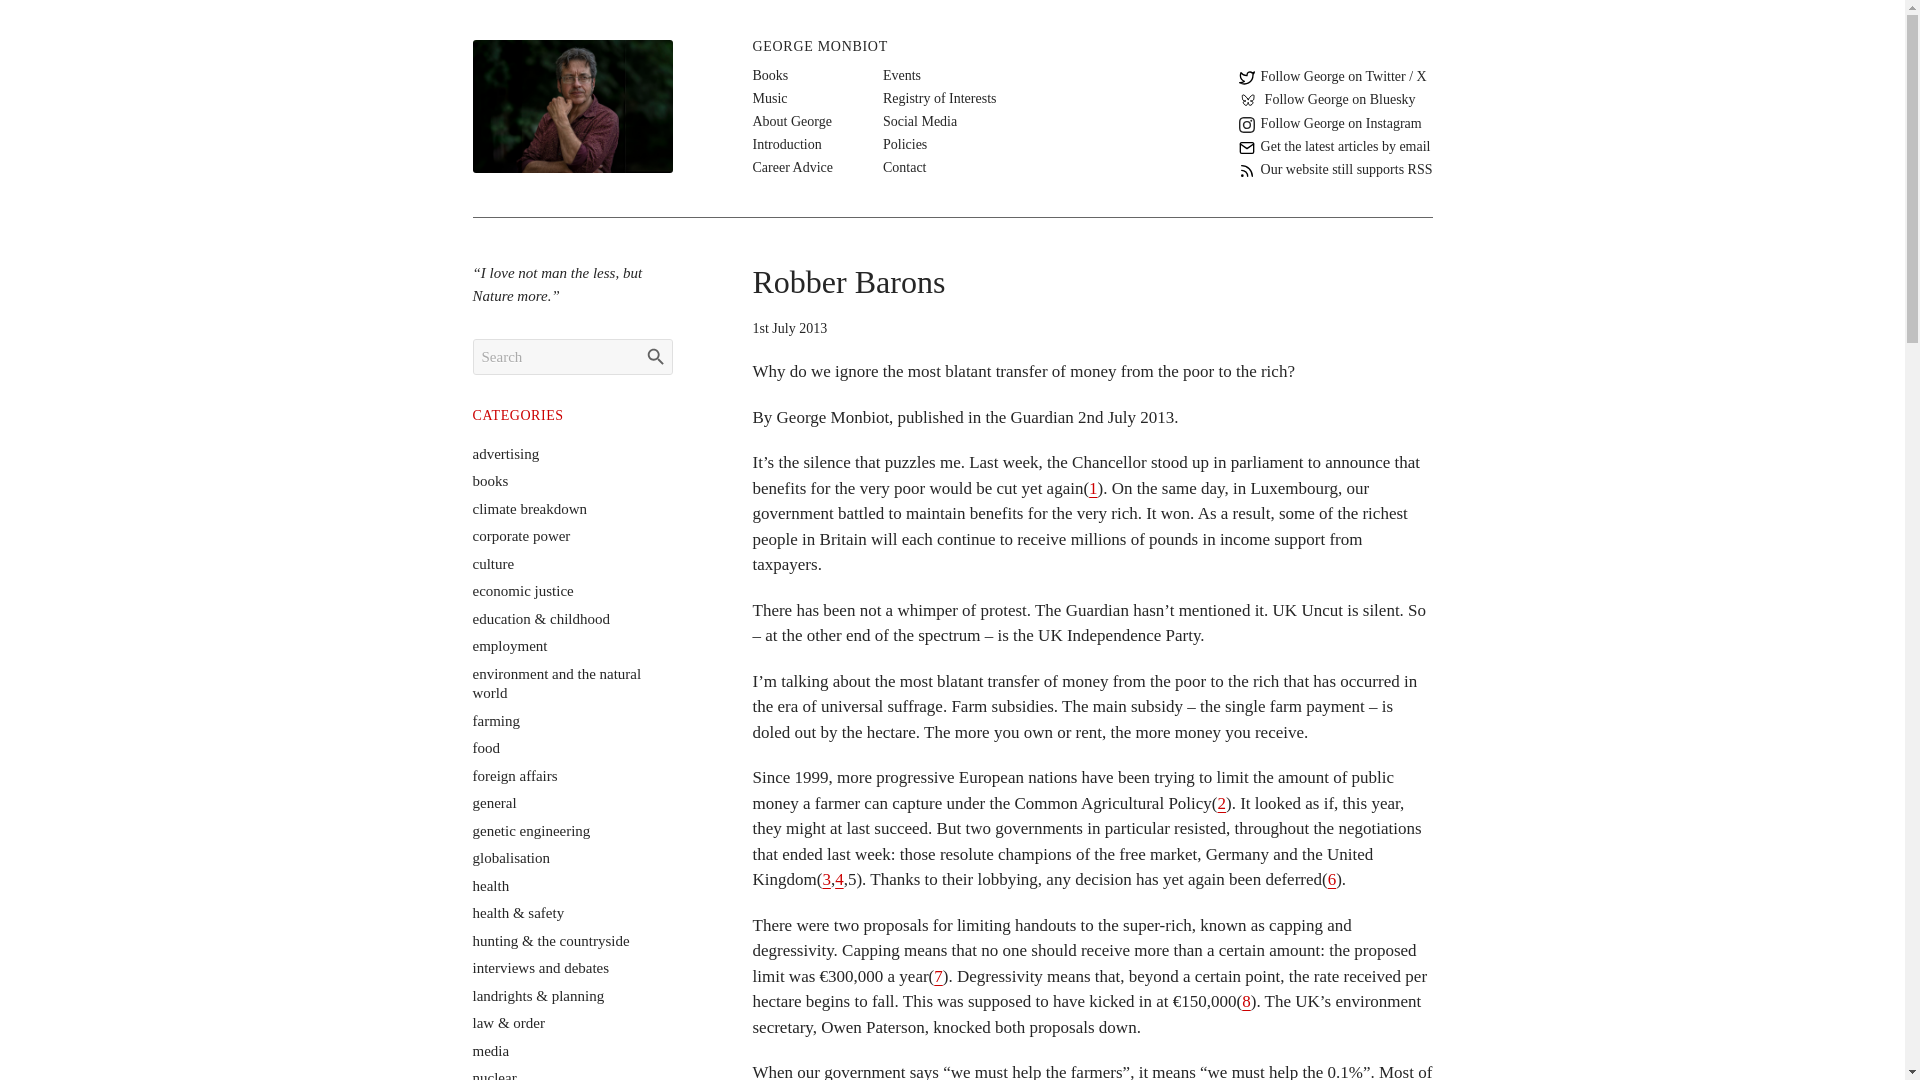  I want to click on Registry of Interests, so click(940, 98).